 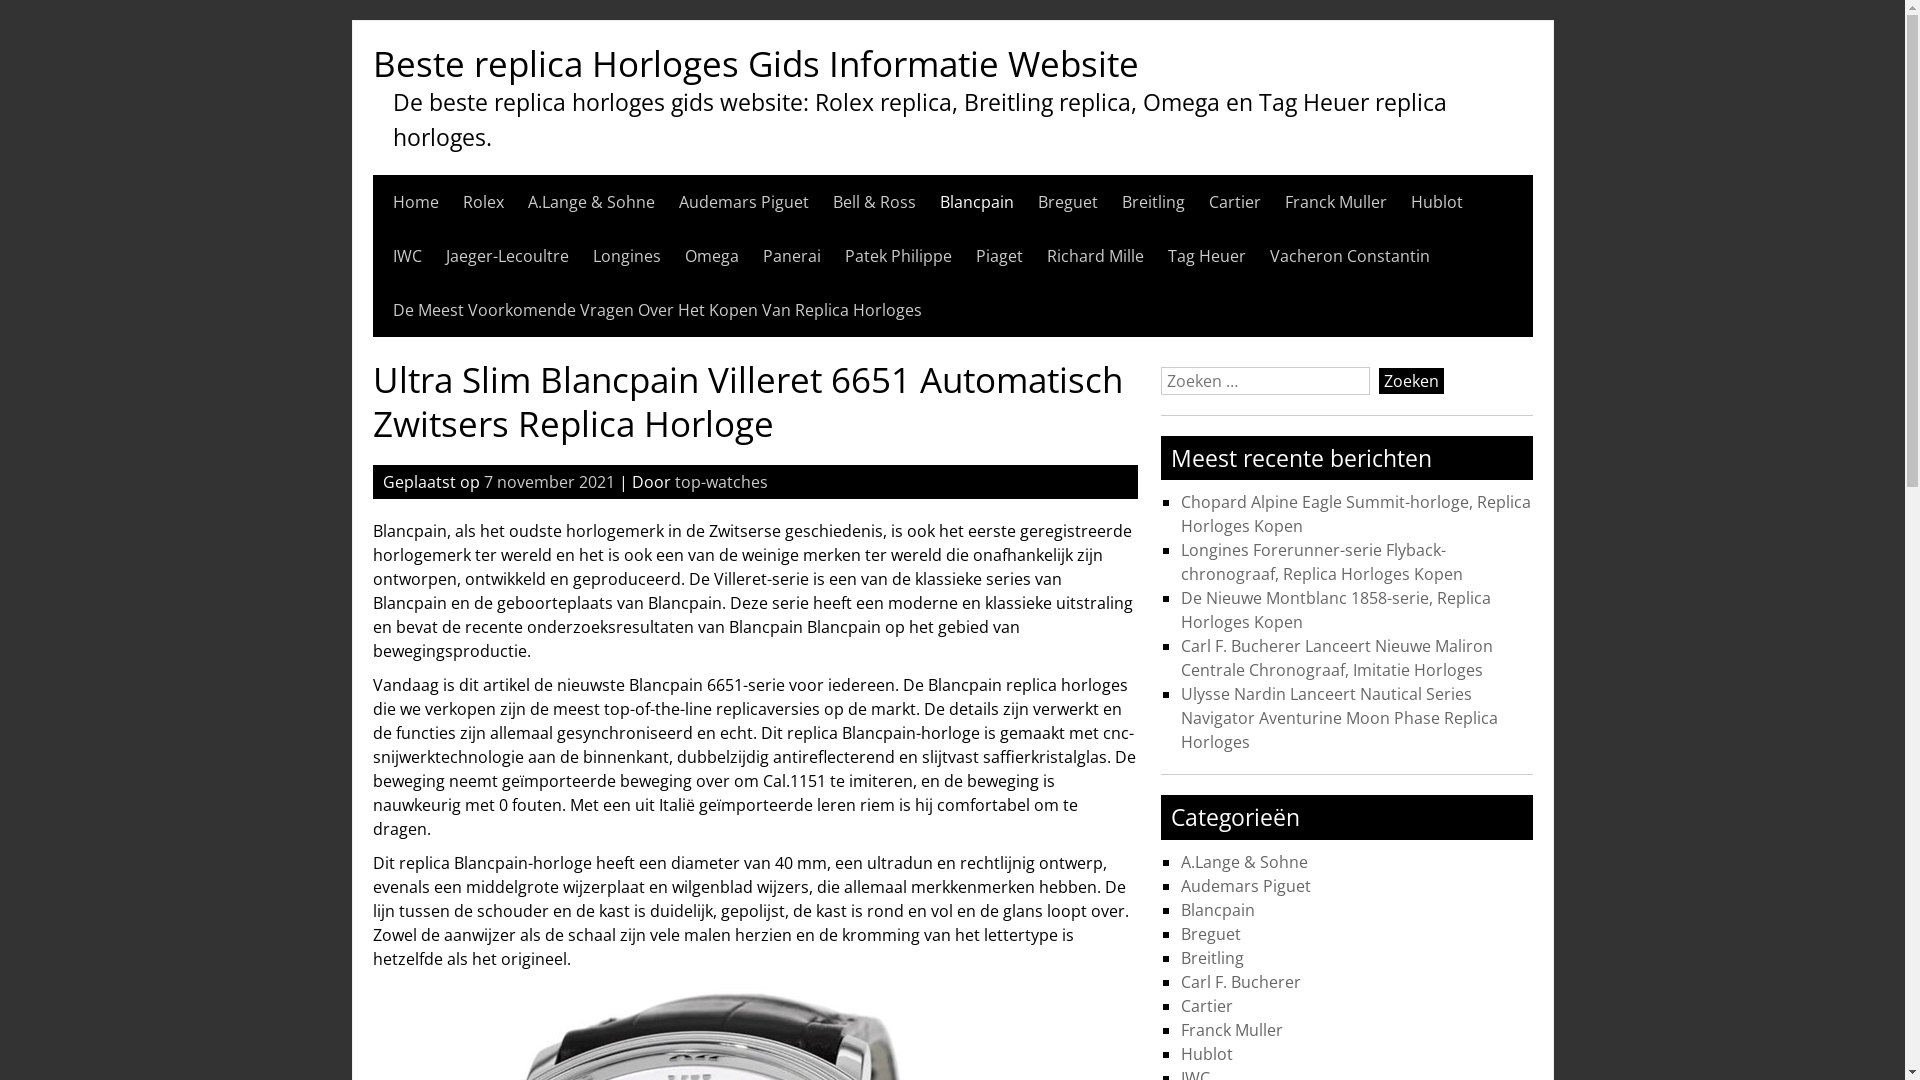 What do you see at coordinates (743, 202) in the screenshot?
I see `Audemars Piguet` at bounding box center [743, 202].